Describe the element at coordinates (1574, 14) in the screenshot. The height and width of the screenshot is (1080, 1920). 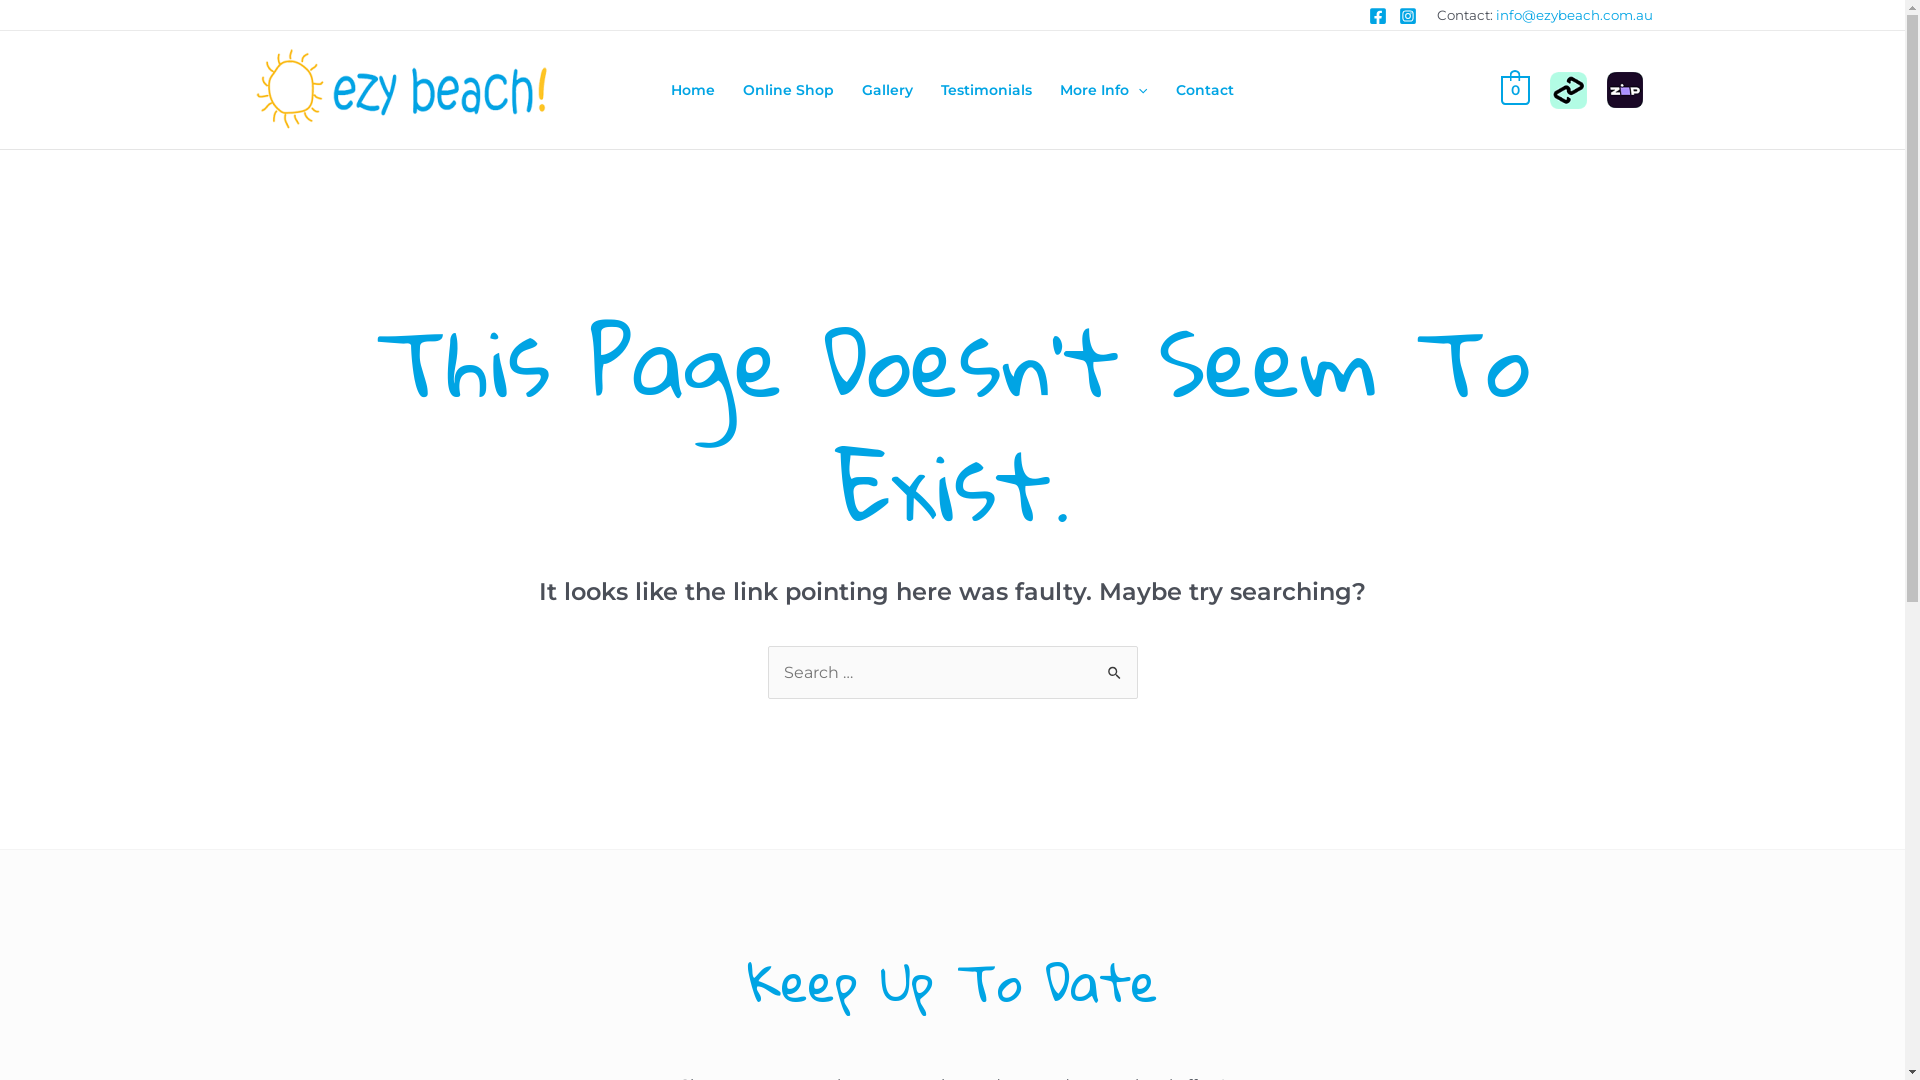
I see `info@ezybeach.com.au` at that location.